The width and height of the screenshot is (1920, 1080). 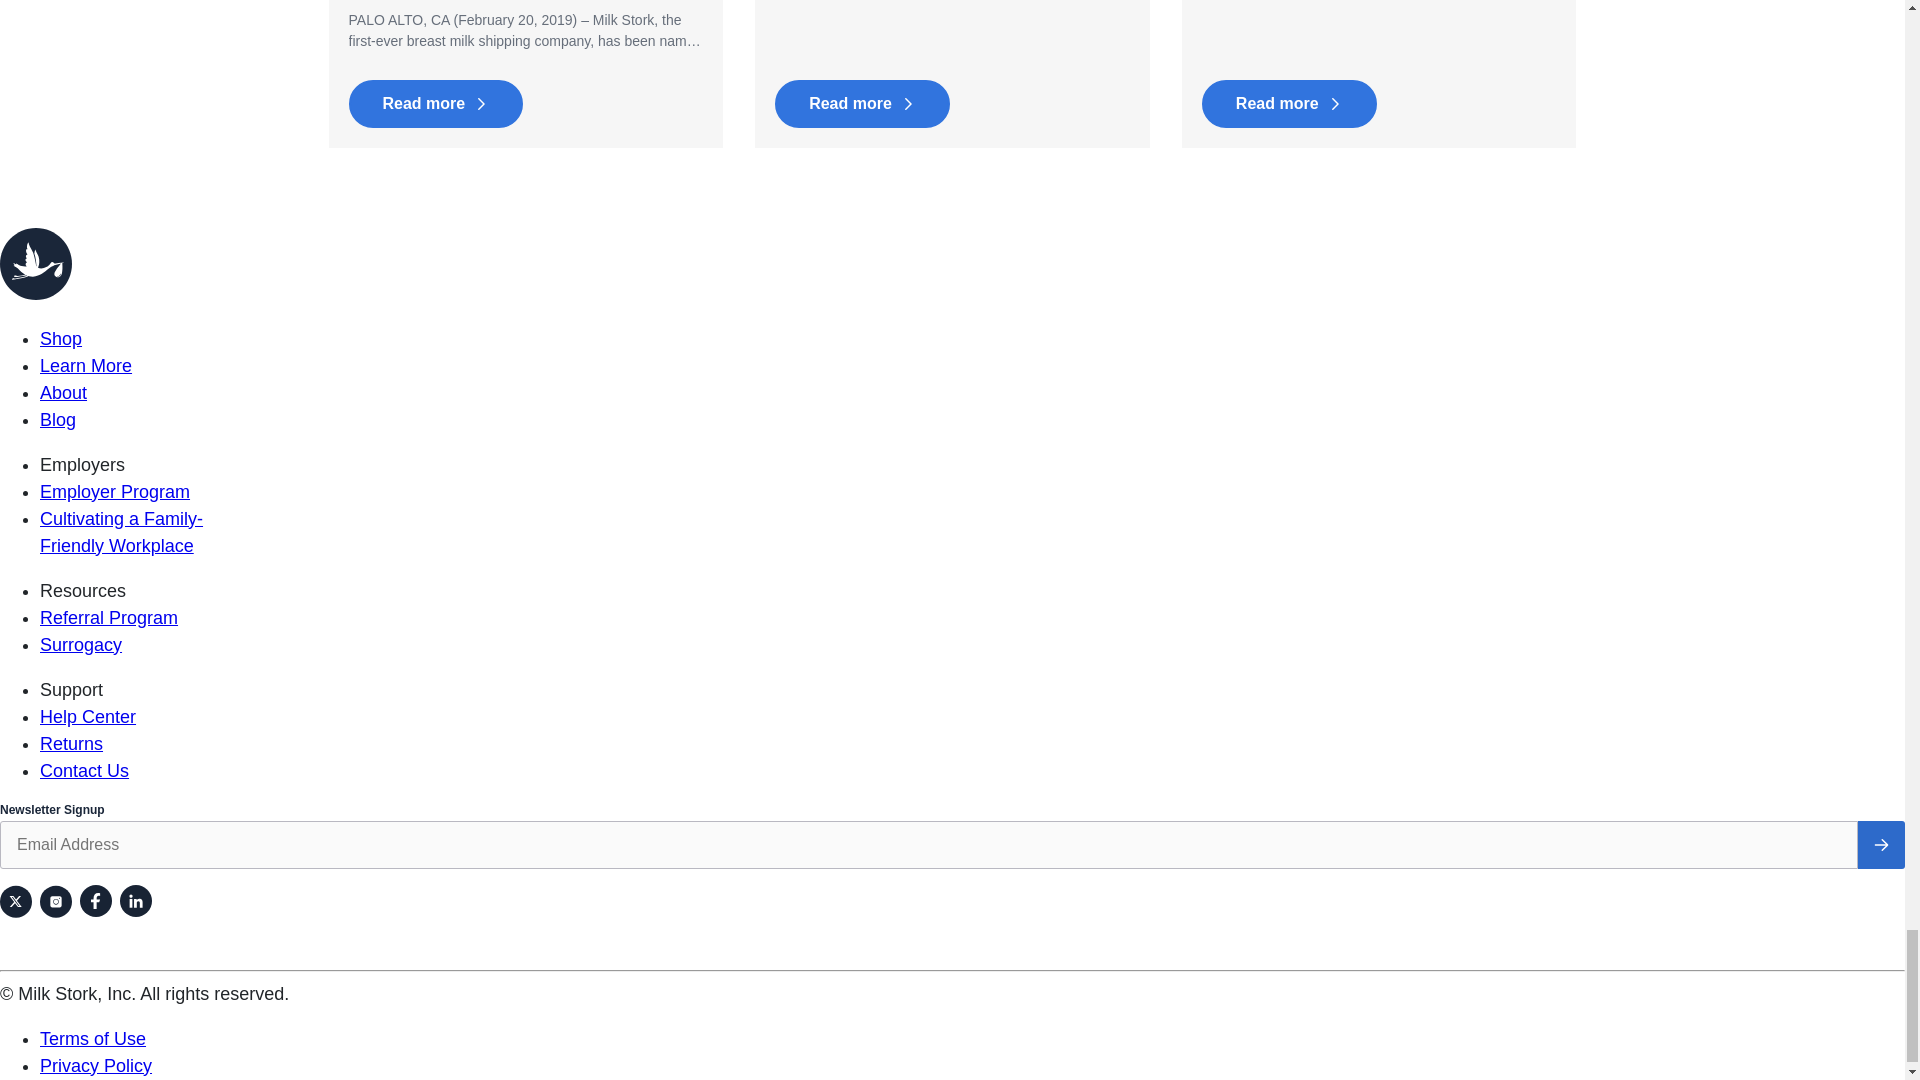 What do you see at coordinates (862, 104) in the screenshot?
I see `Read more` at bounding box center [862, 104].